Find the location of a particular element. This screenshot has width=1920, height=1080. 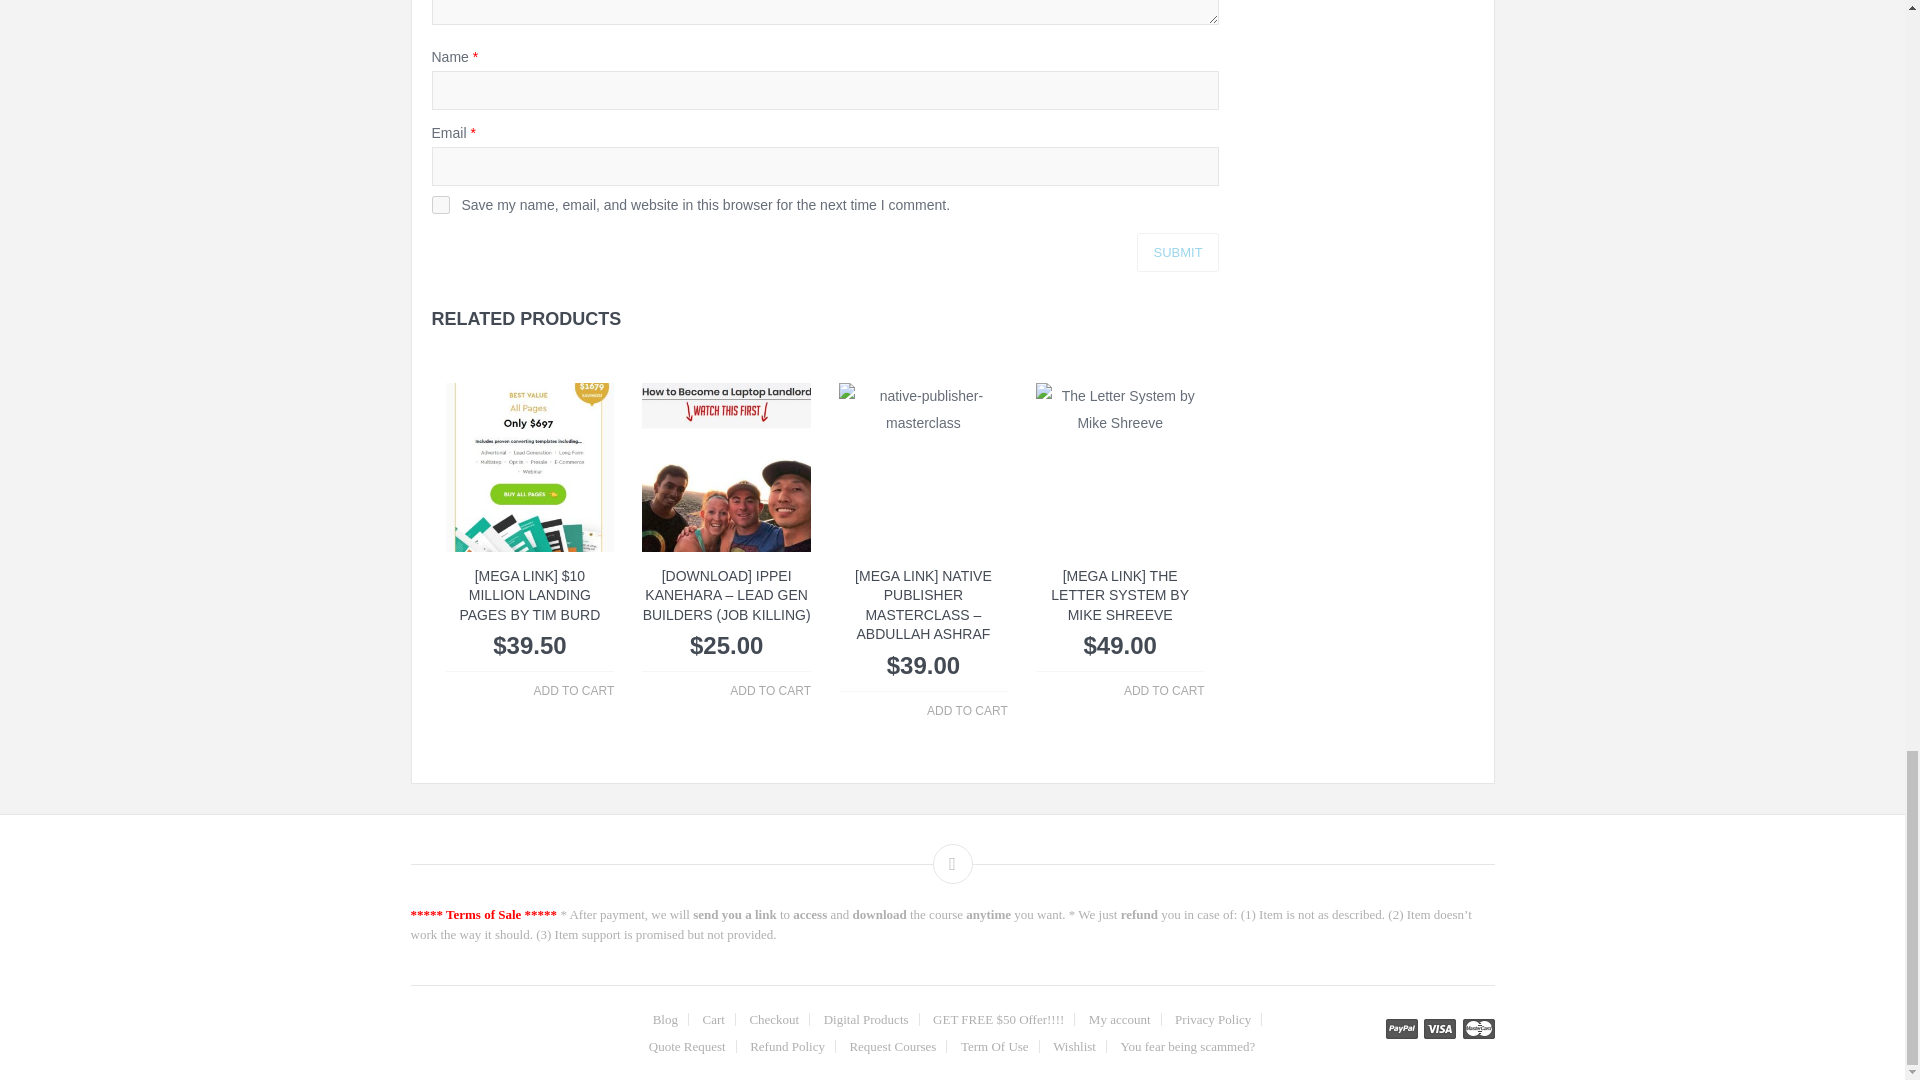

VISA is located at coordinates (1440, 1028).